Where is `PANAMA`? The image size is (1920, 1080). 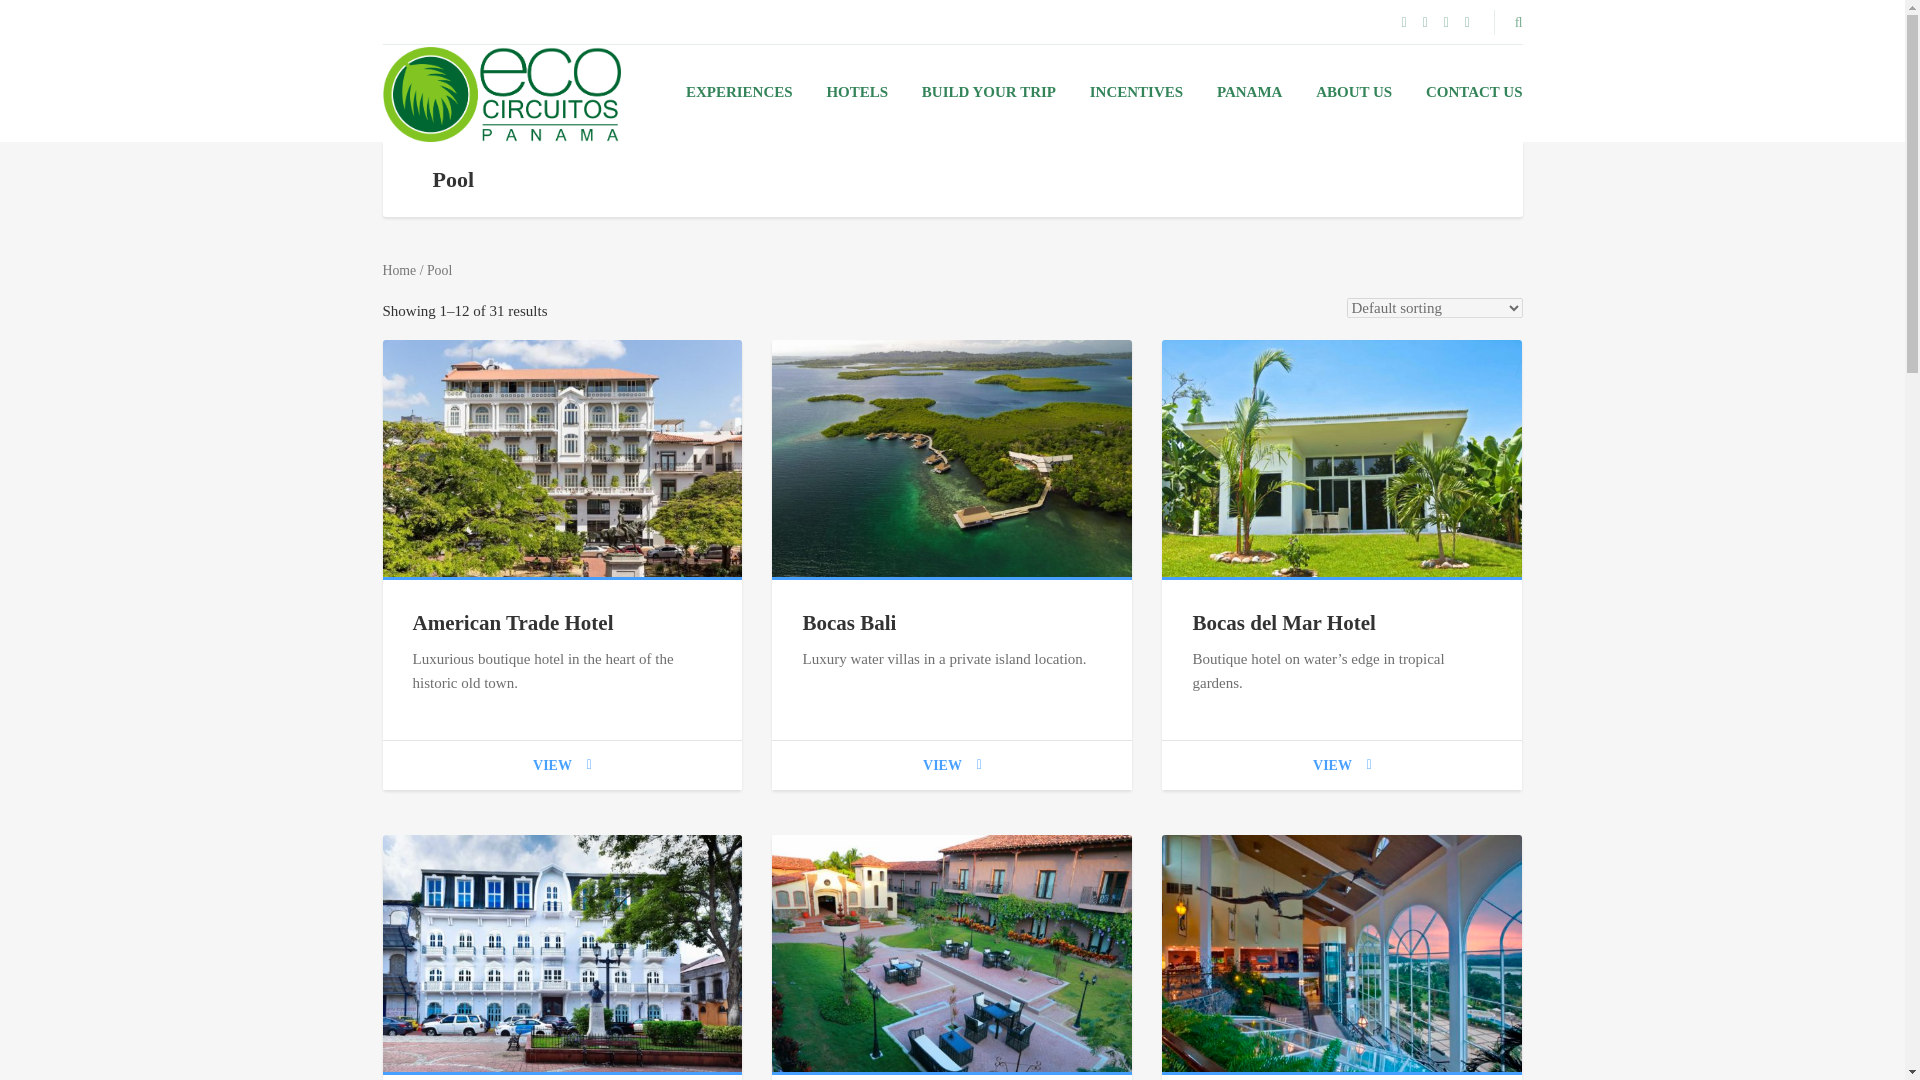 PANAMA is located at coordinates (1250, 92).